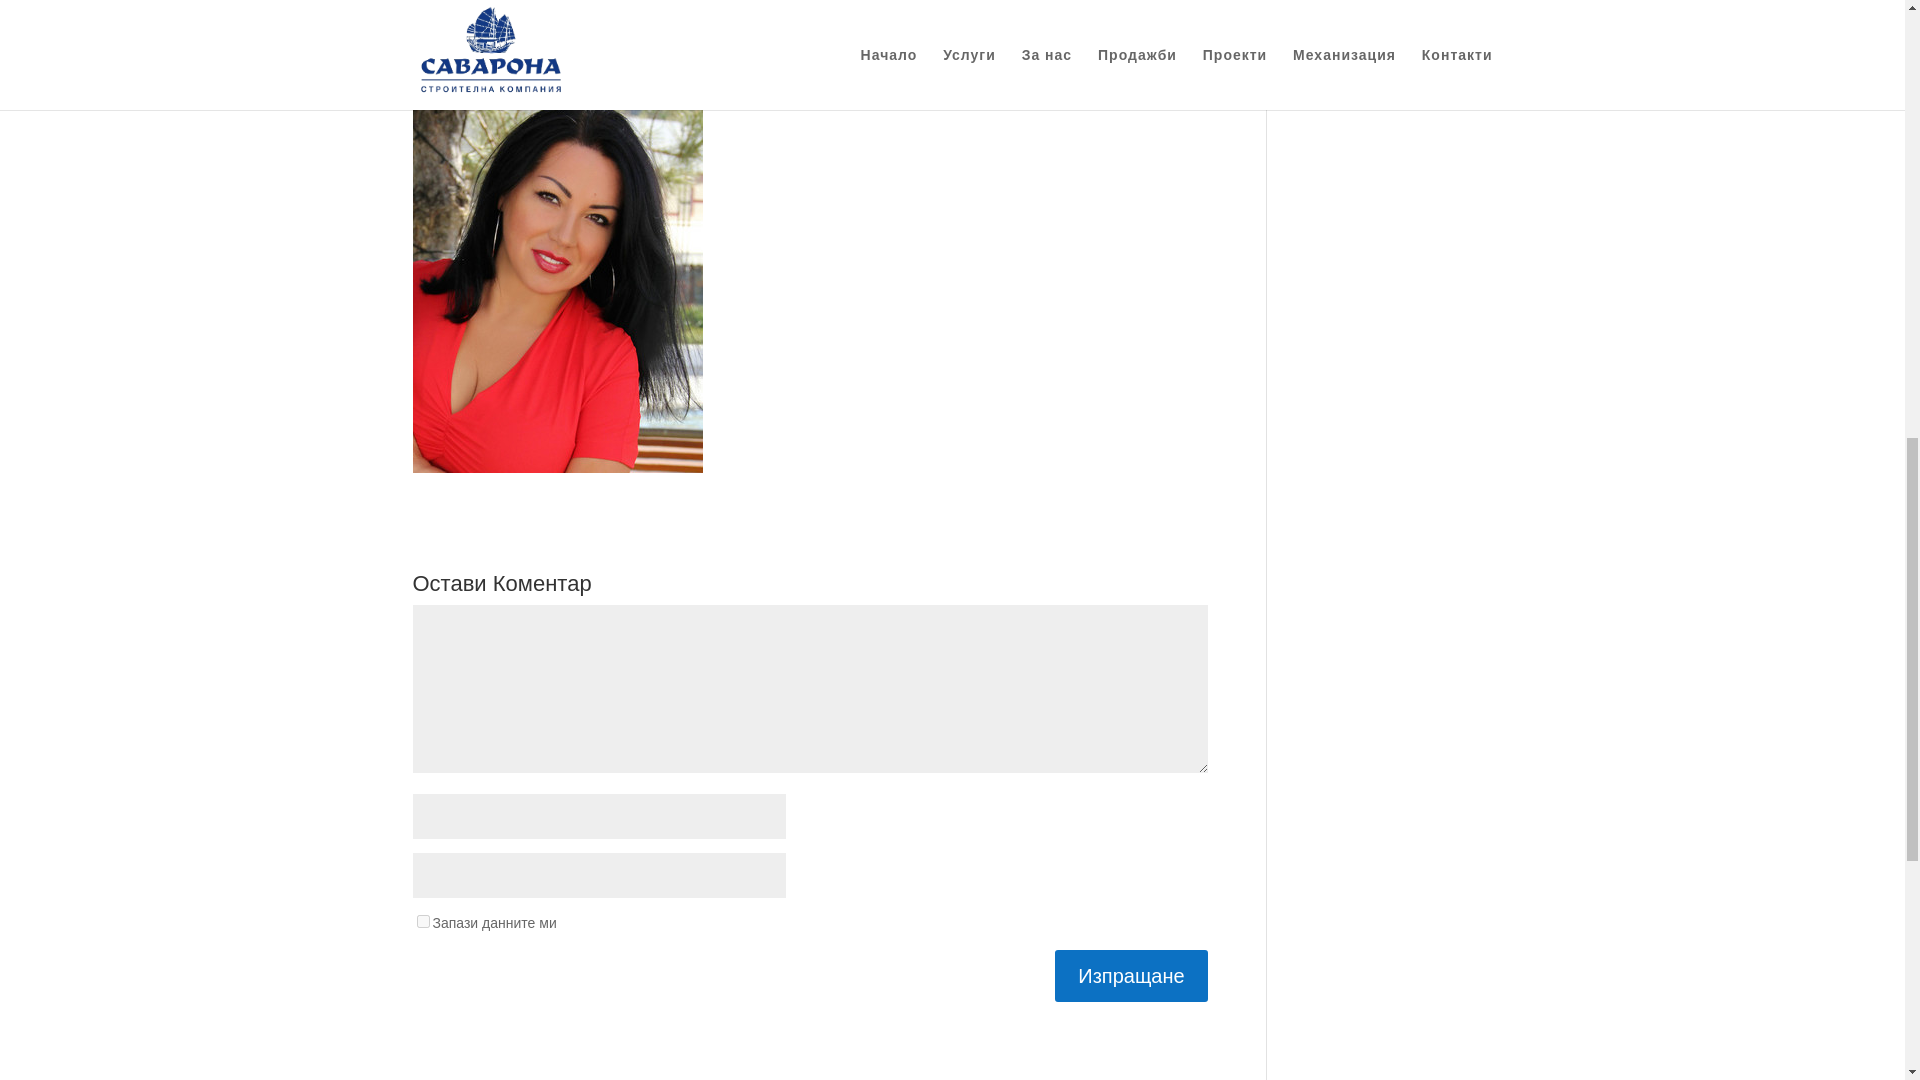 The image size is (1920, 1080). Describe the element at coordinates (422, 920) in the screenshot. I see `yes` at that location.